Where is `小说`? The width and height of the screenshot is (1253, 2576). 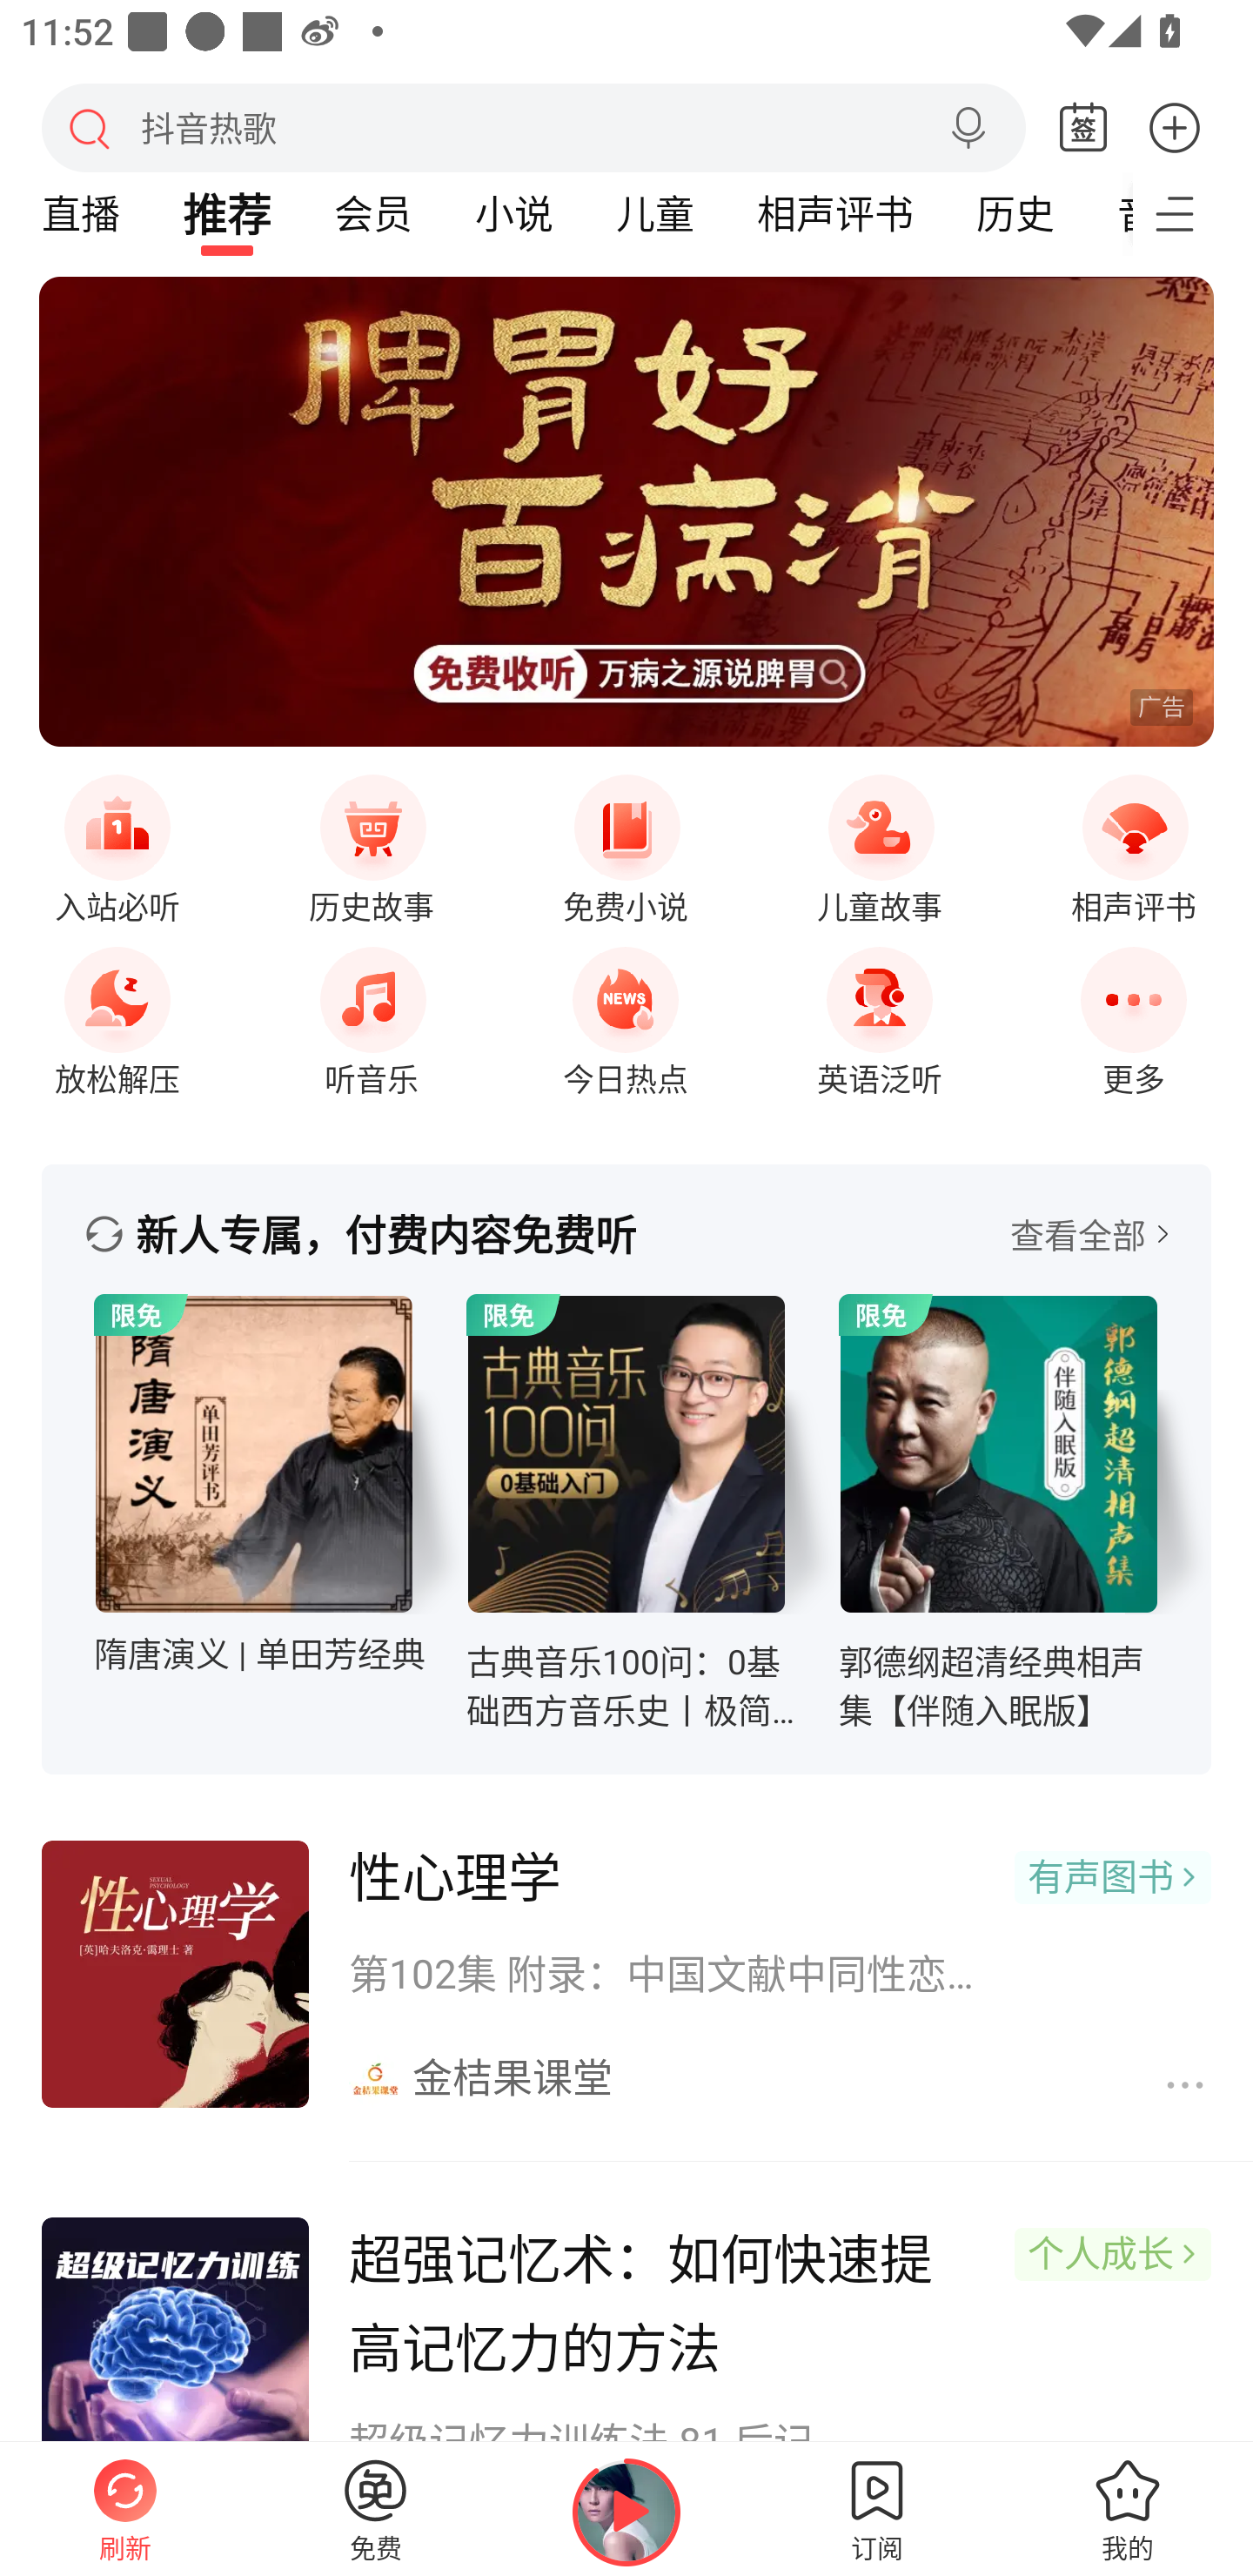
小说 is located at coordinates (513, 214).